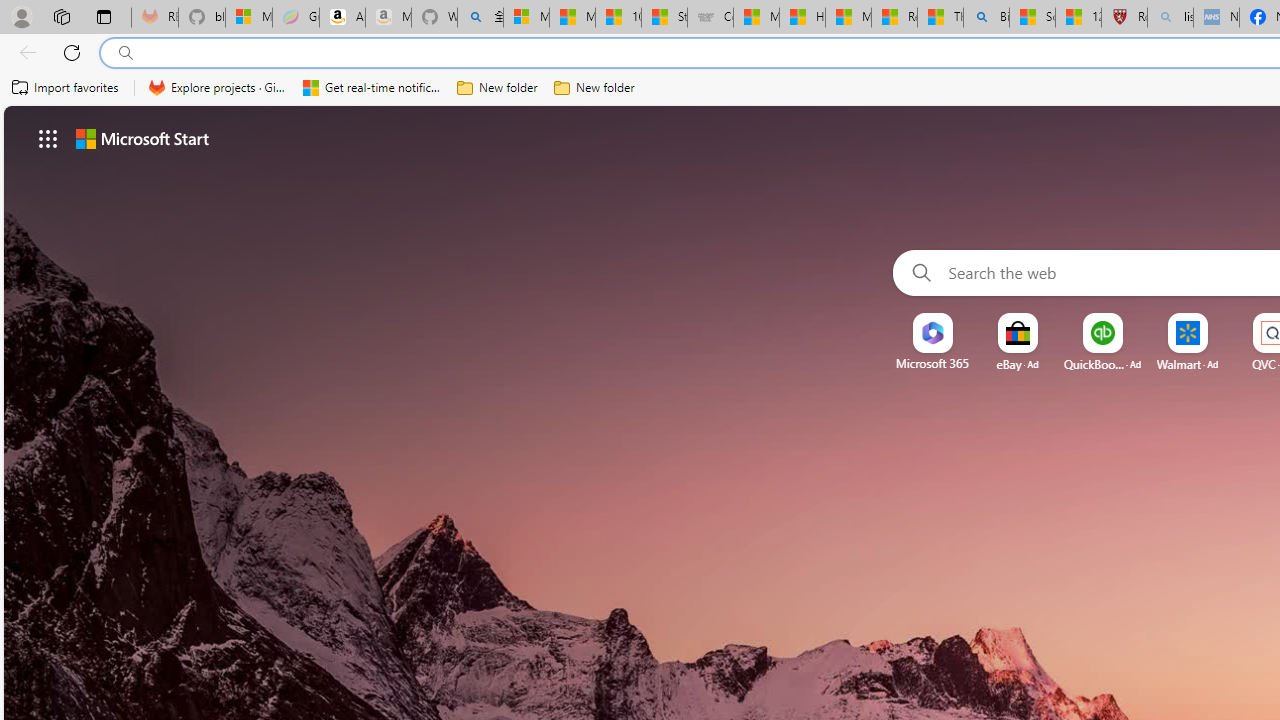 The height and width of the screenshot is (720, 1280). I want to click on Import favorites, so click(66, 88).